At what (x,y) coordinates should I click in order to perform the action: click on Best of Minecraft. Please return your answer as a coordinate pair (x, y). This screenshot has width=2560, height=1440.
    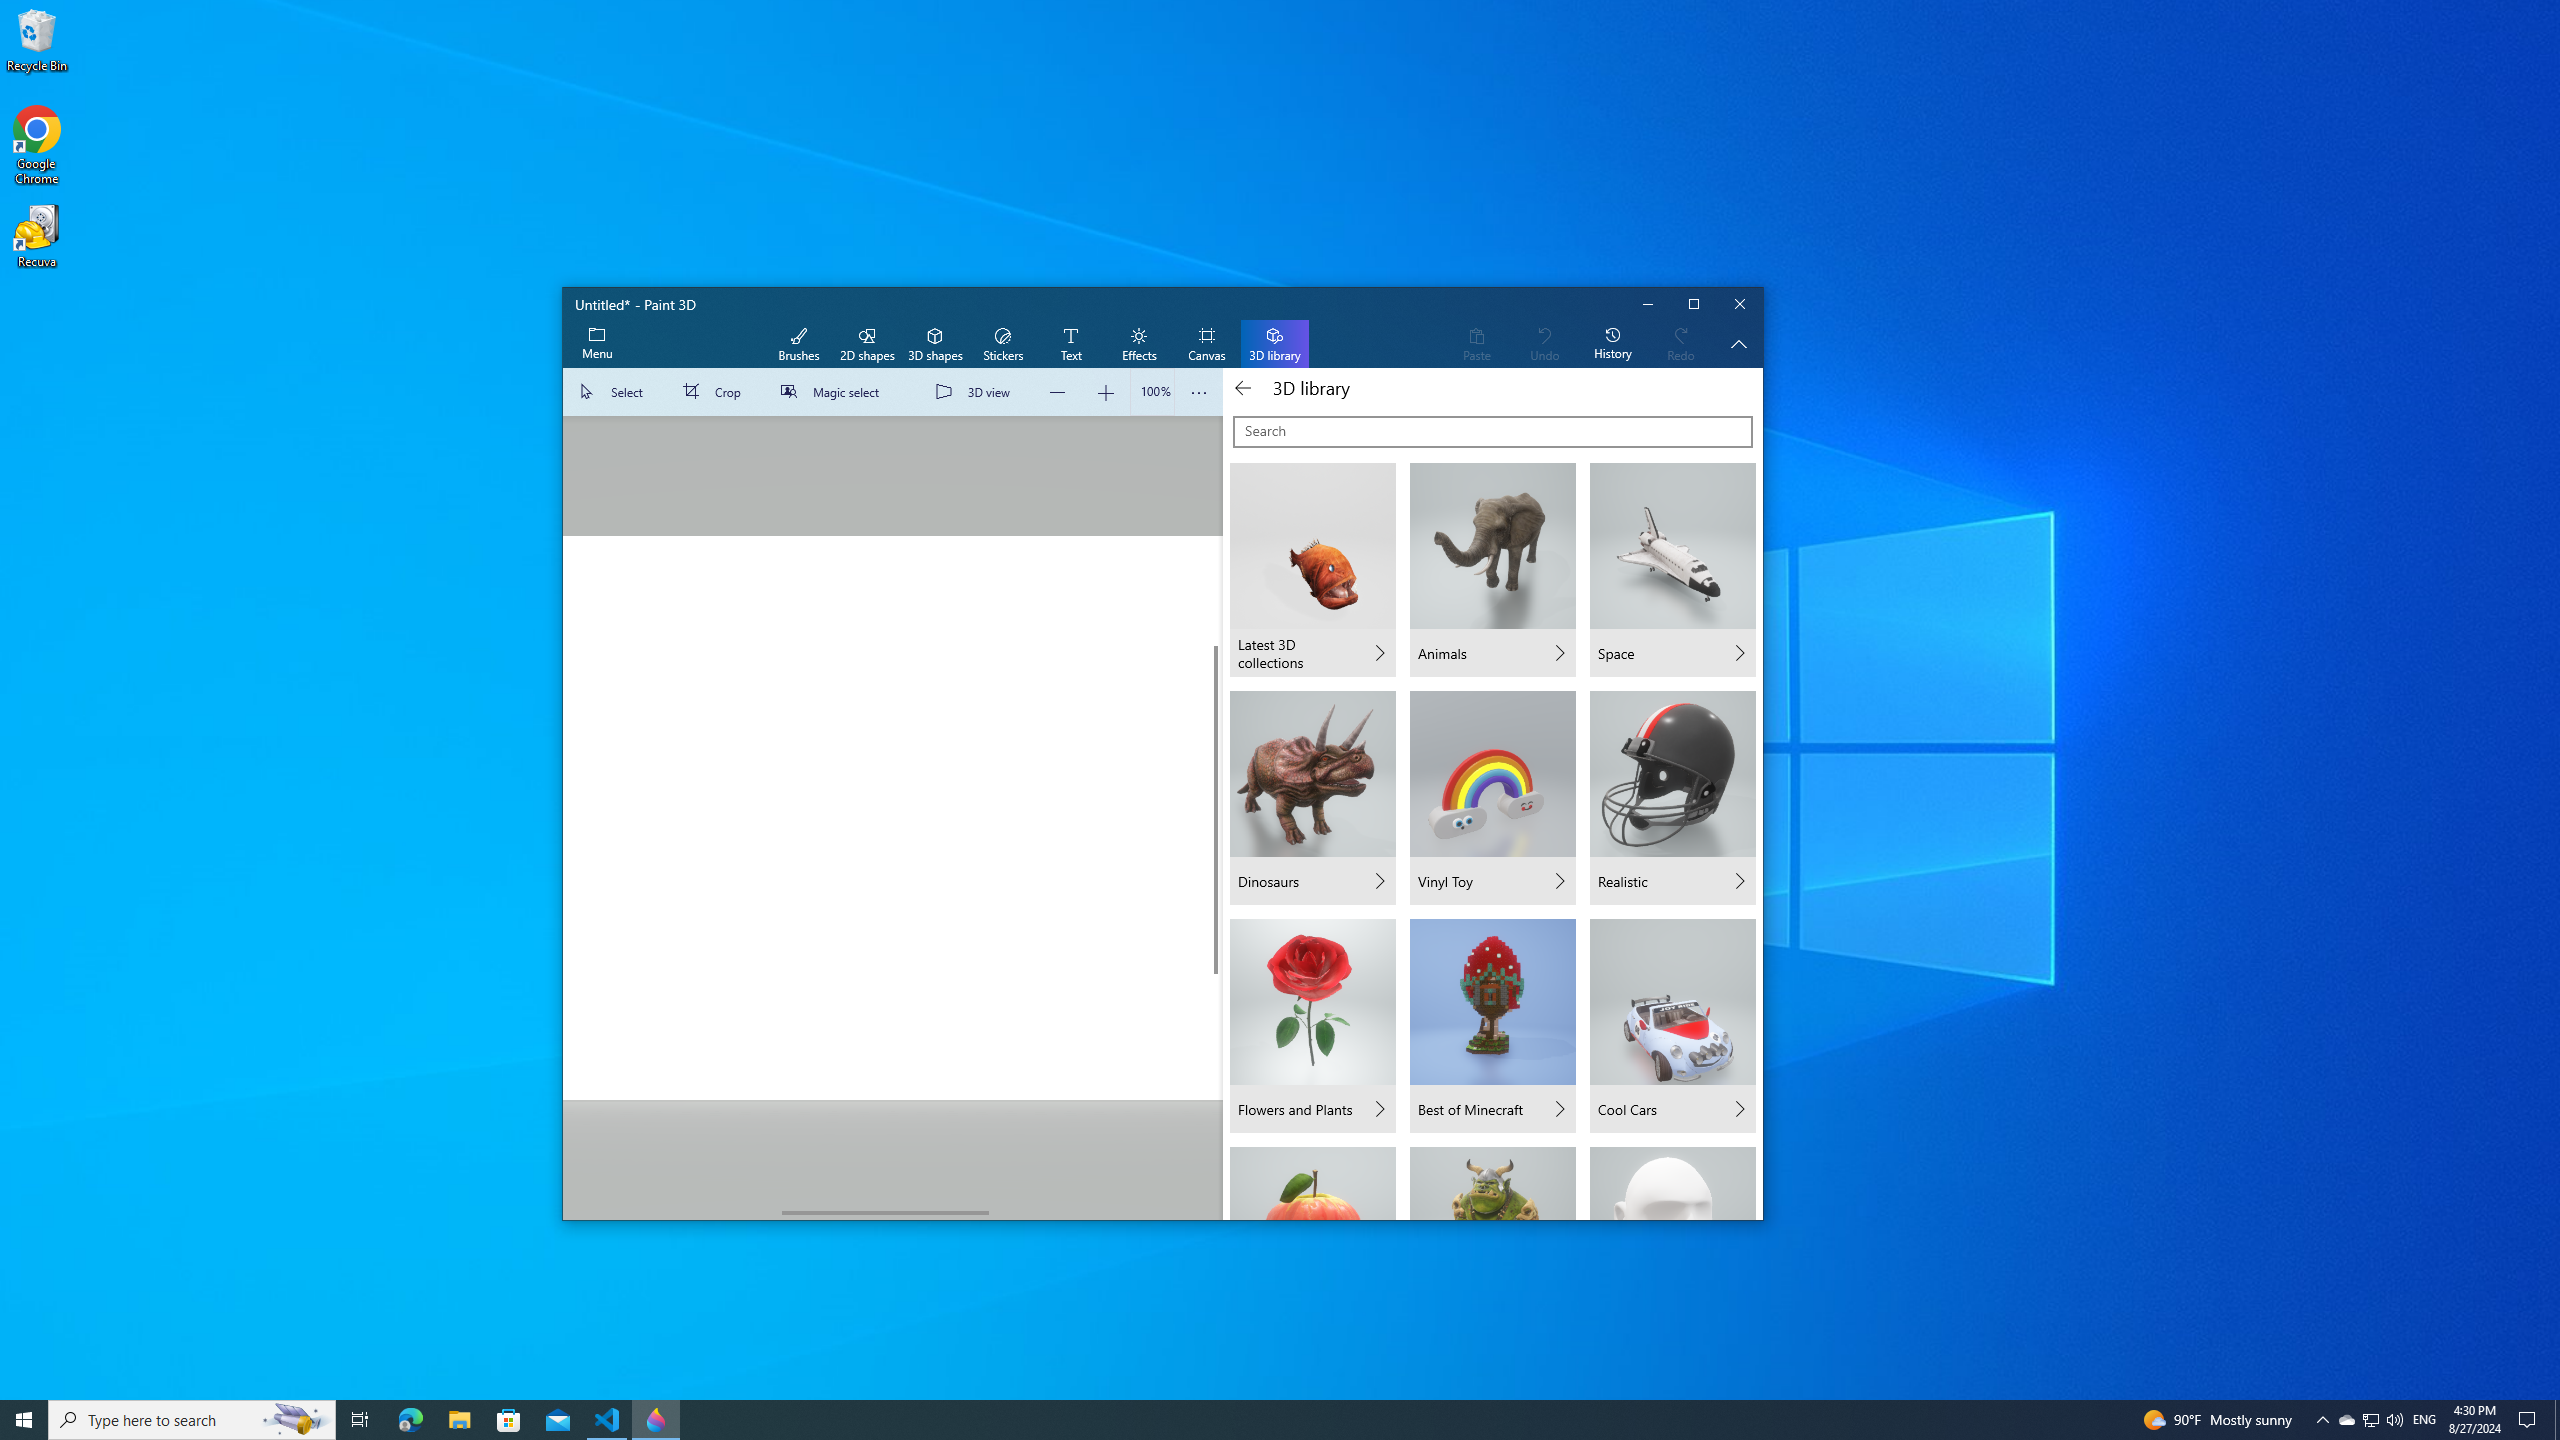
    Looking at the image, I should click on (1492, 1026).